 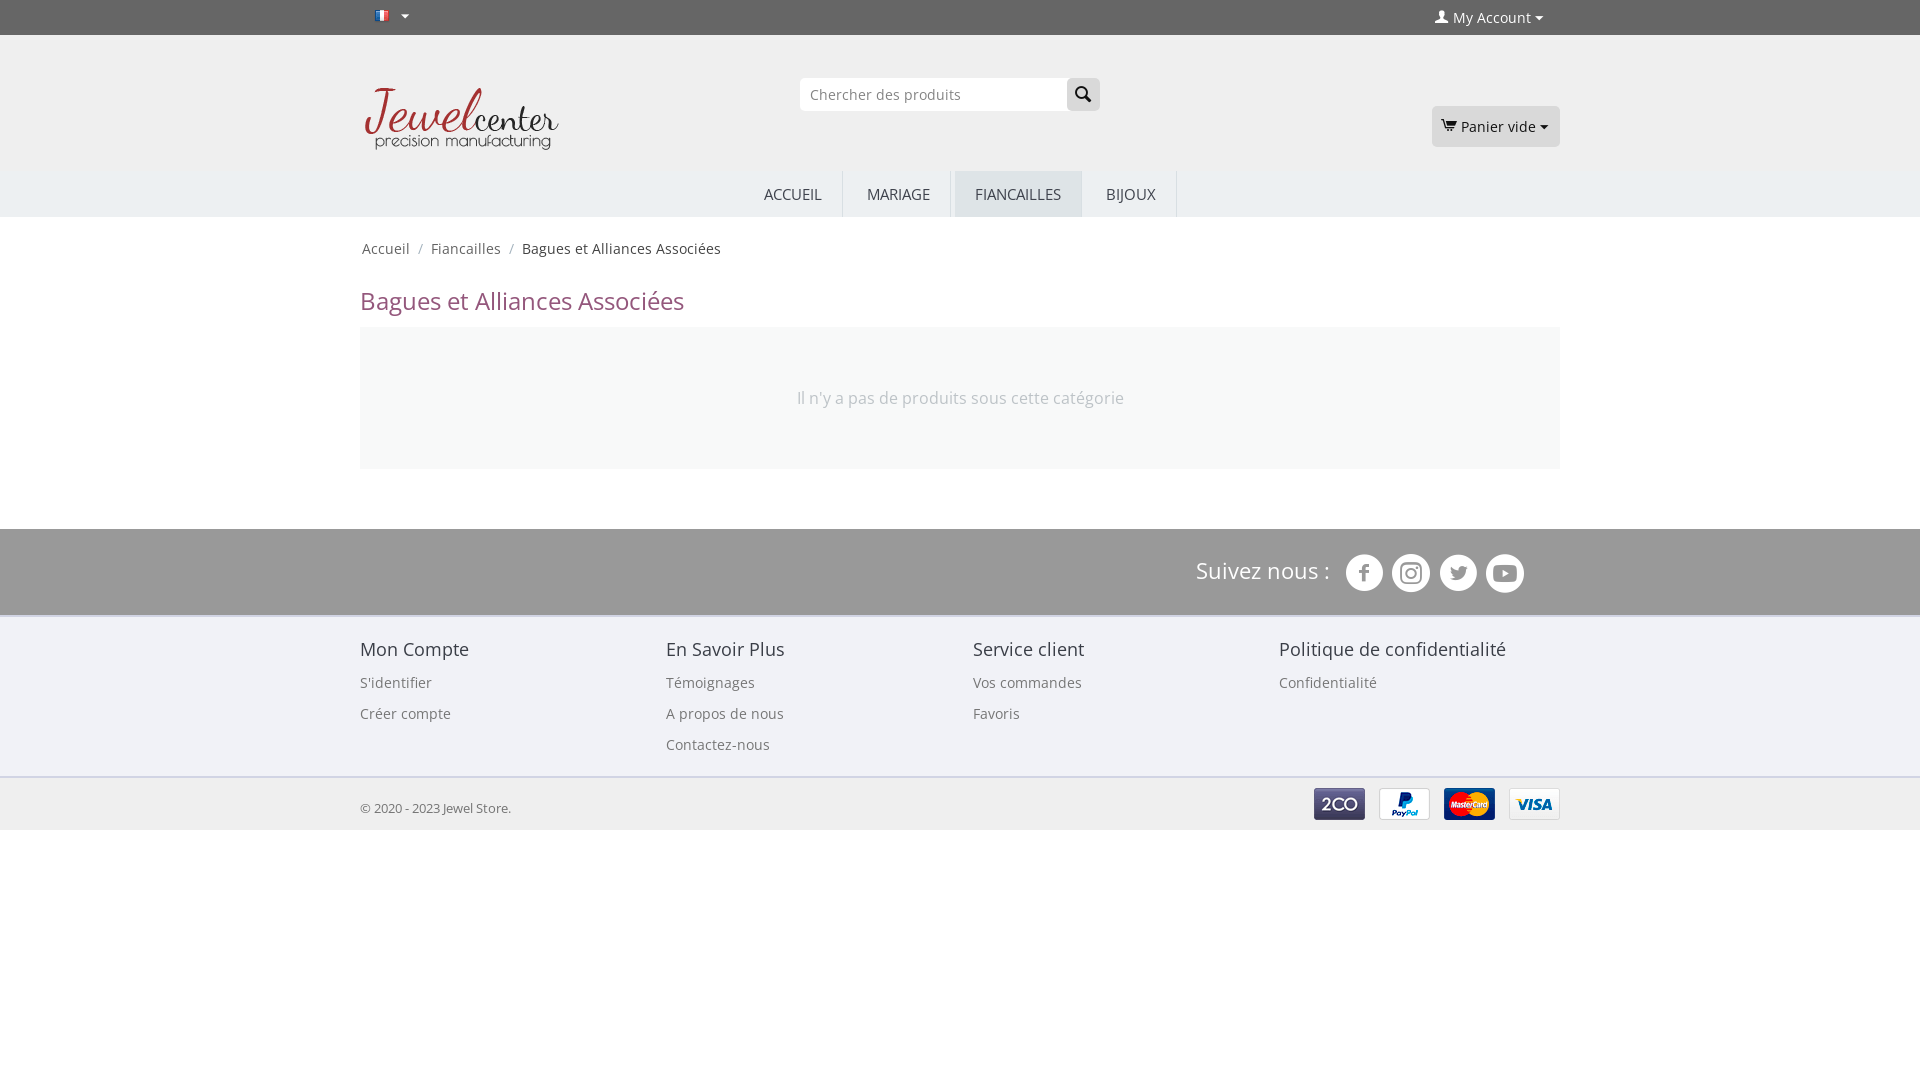 What do you see at coordinates (950, 94) in the screenshot?
I see `Chercher des produits` at bounding box center [950, 94].